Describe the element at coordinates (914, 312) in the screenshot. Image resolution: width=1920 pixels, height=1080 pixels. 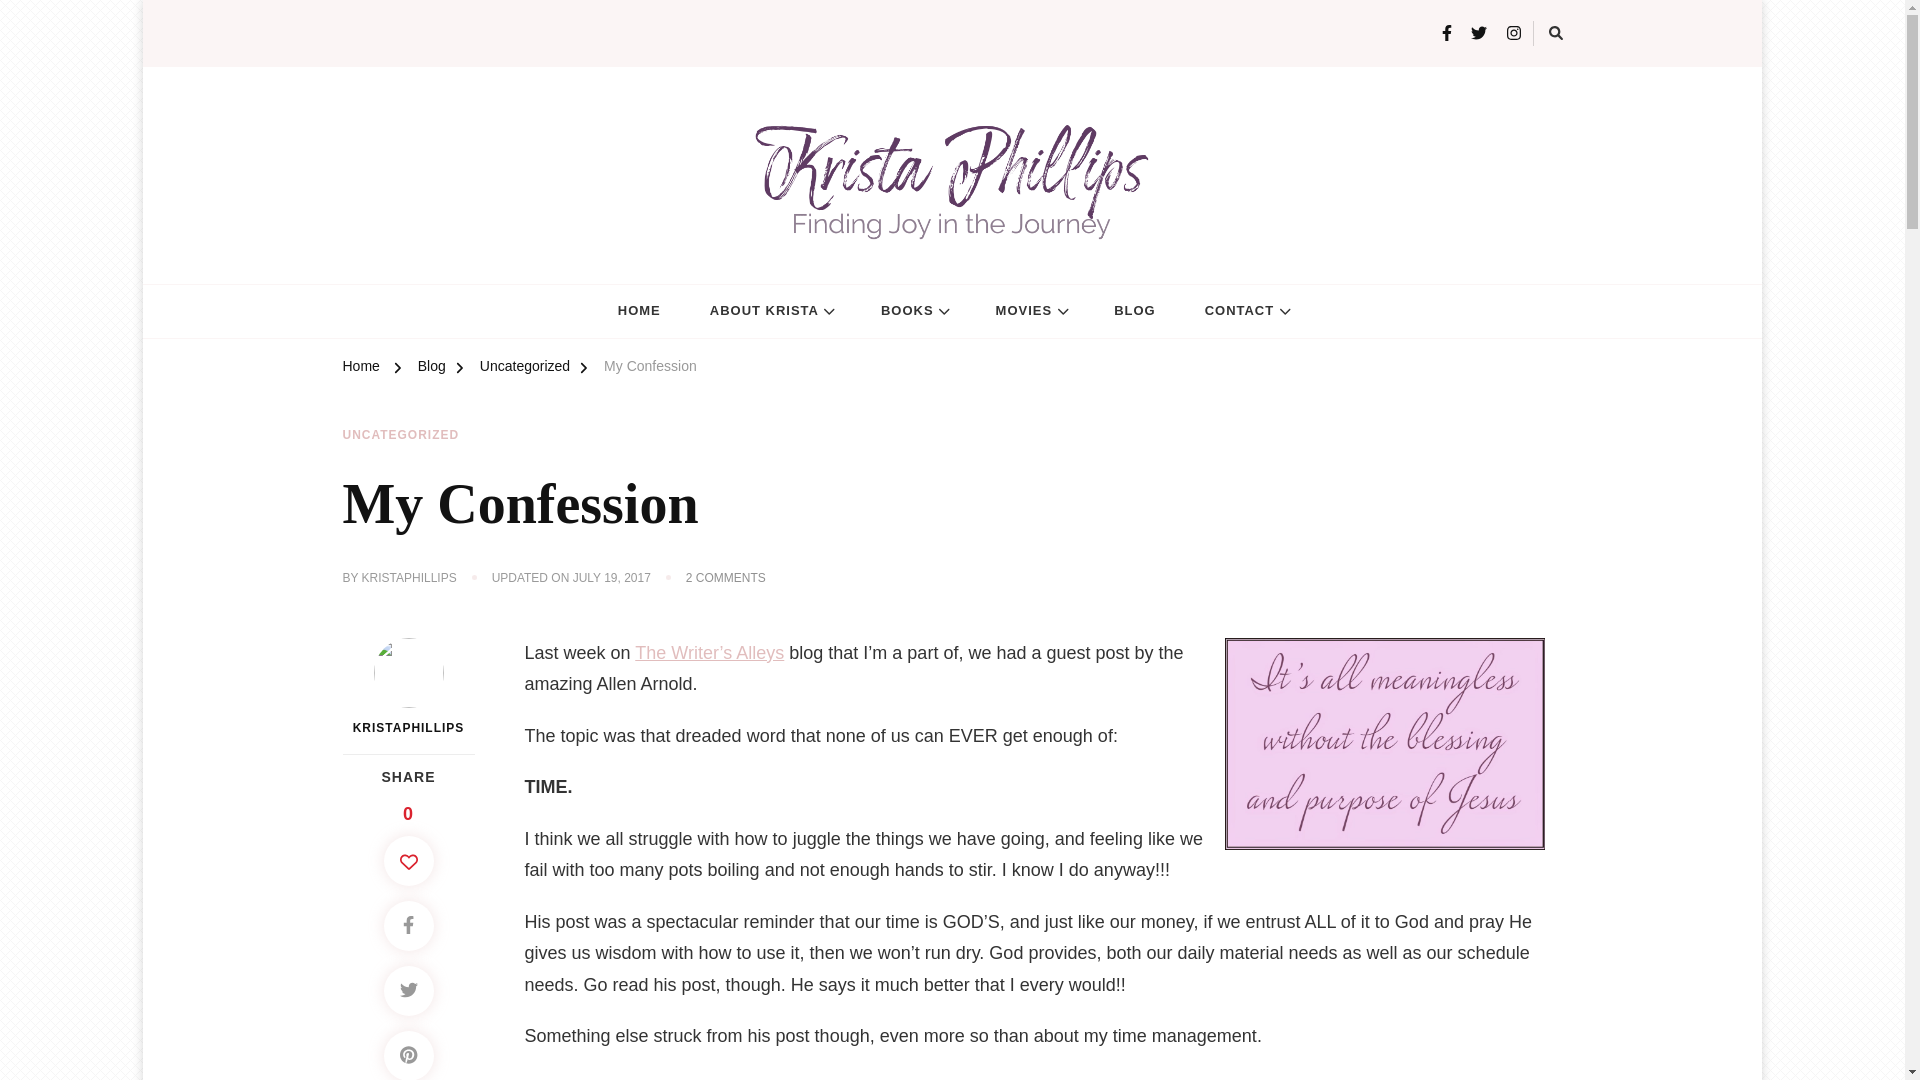
I see `BOOKS` at that location.